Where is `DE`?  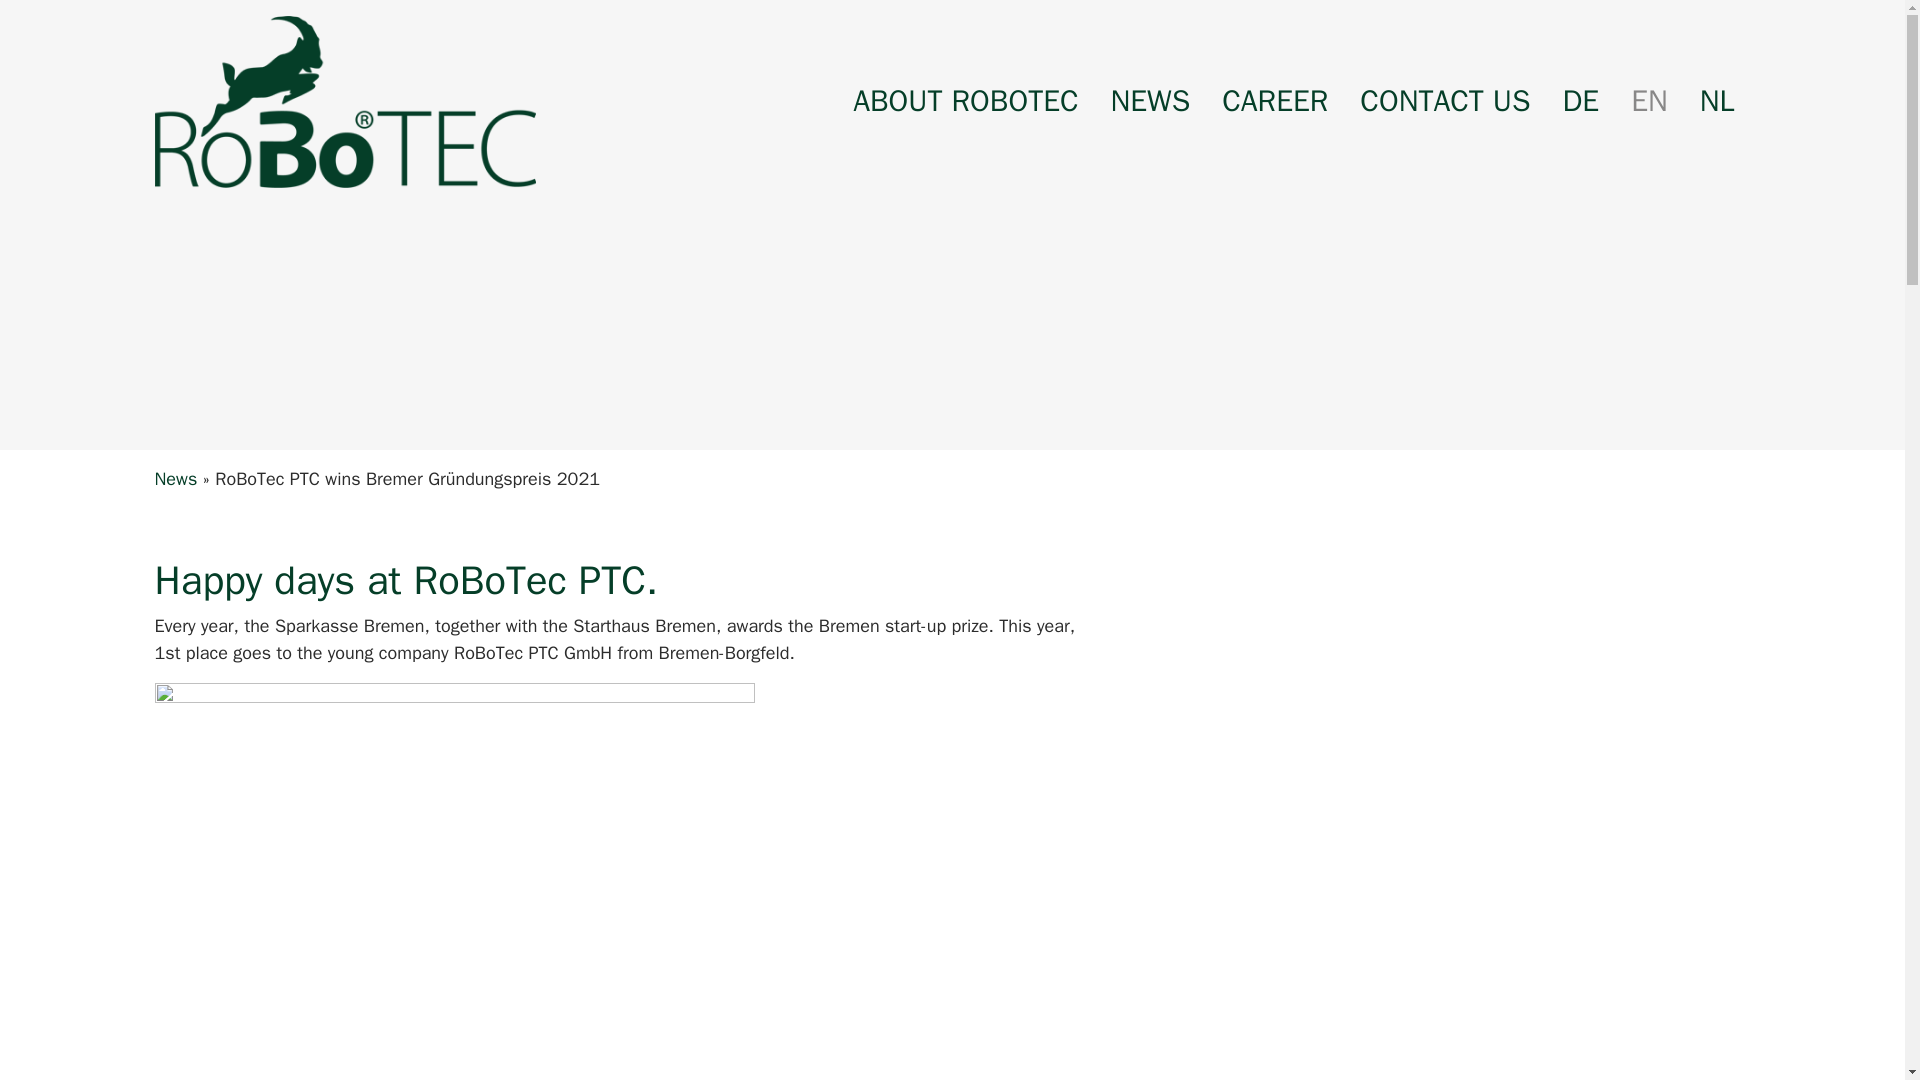 DE is located at coordinates (1582, 101).